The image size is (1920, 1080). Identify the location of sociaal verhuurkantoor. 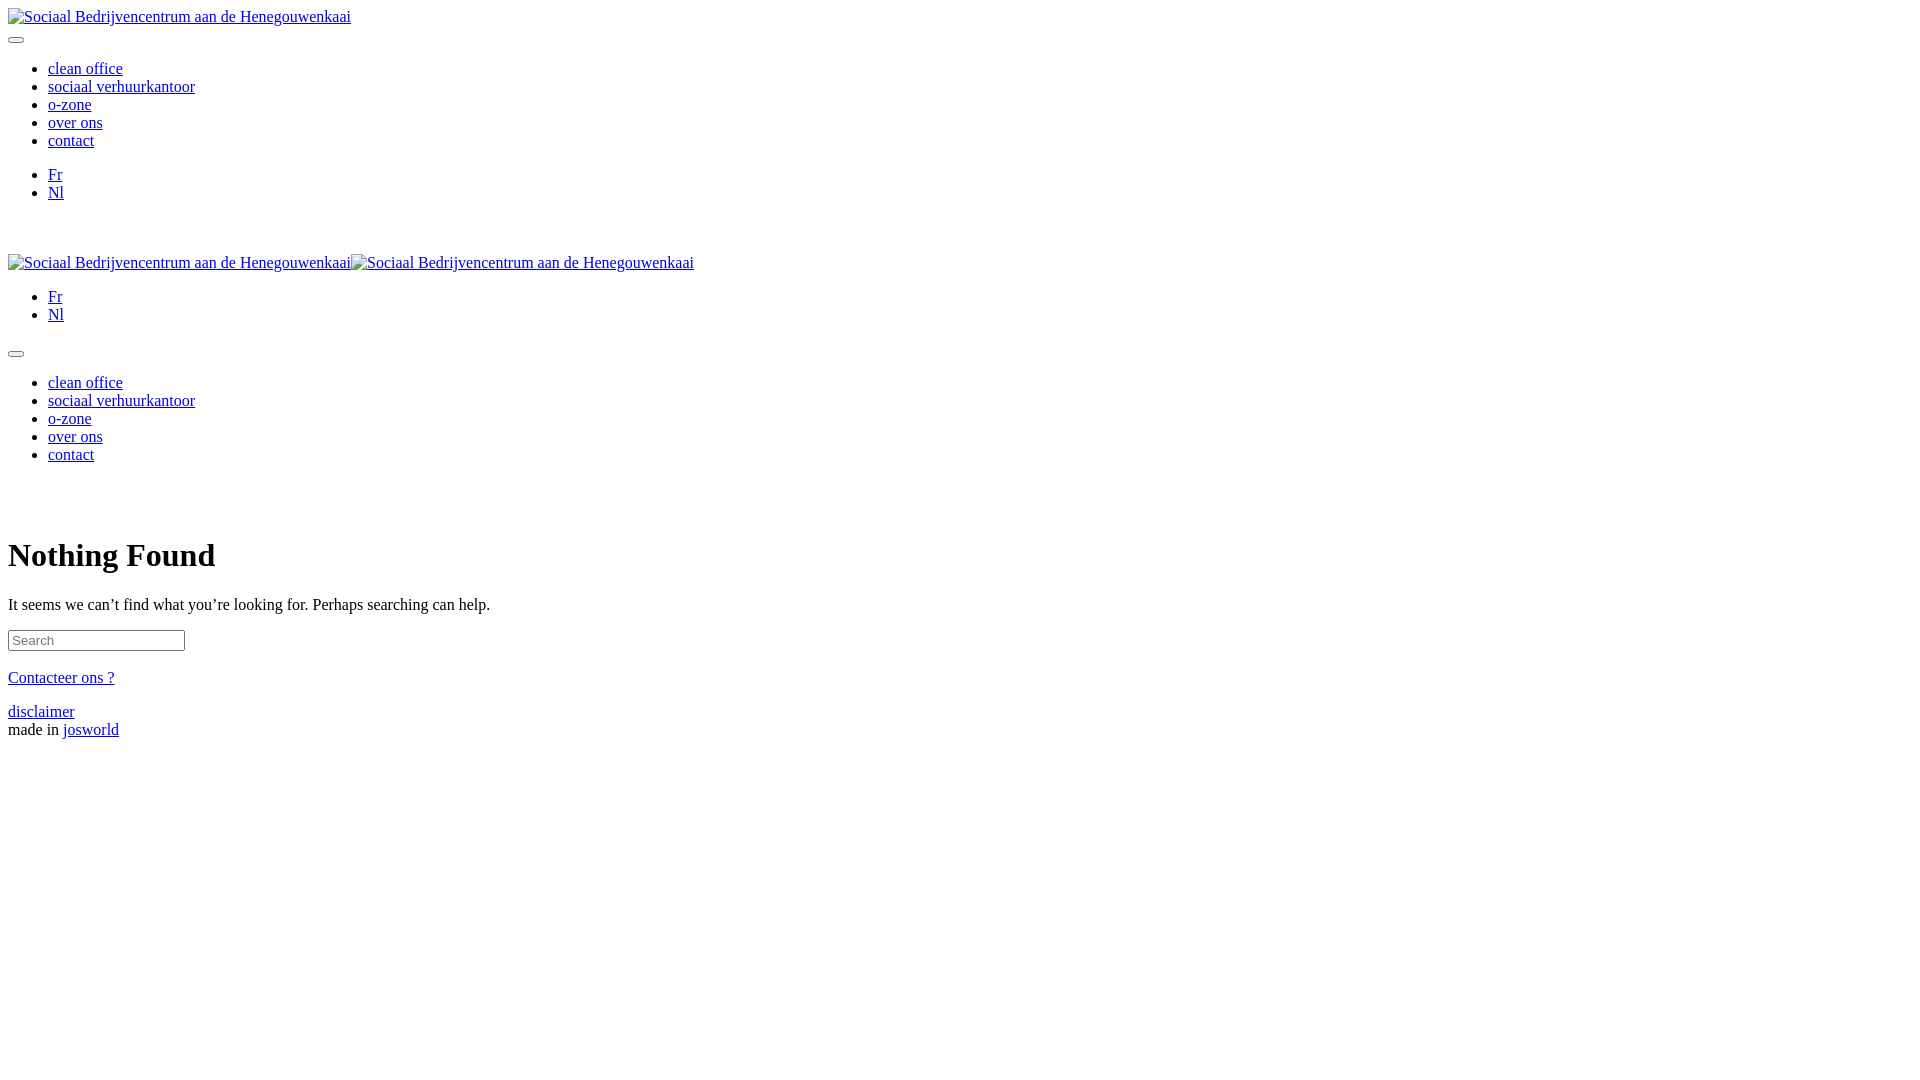
(122, 400).